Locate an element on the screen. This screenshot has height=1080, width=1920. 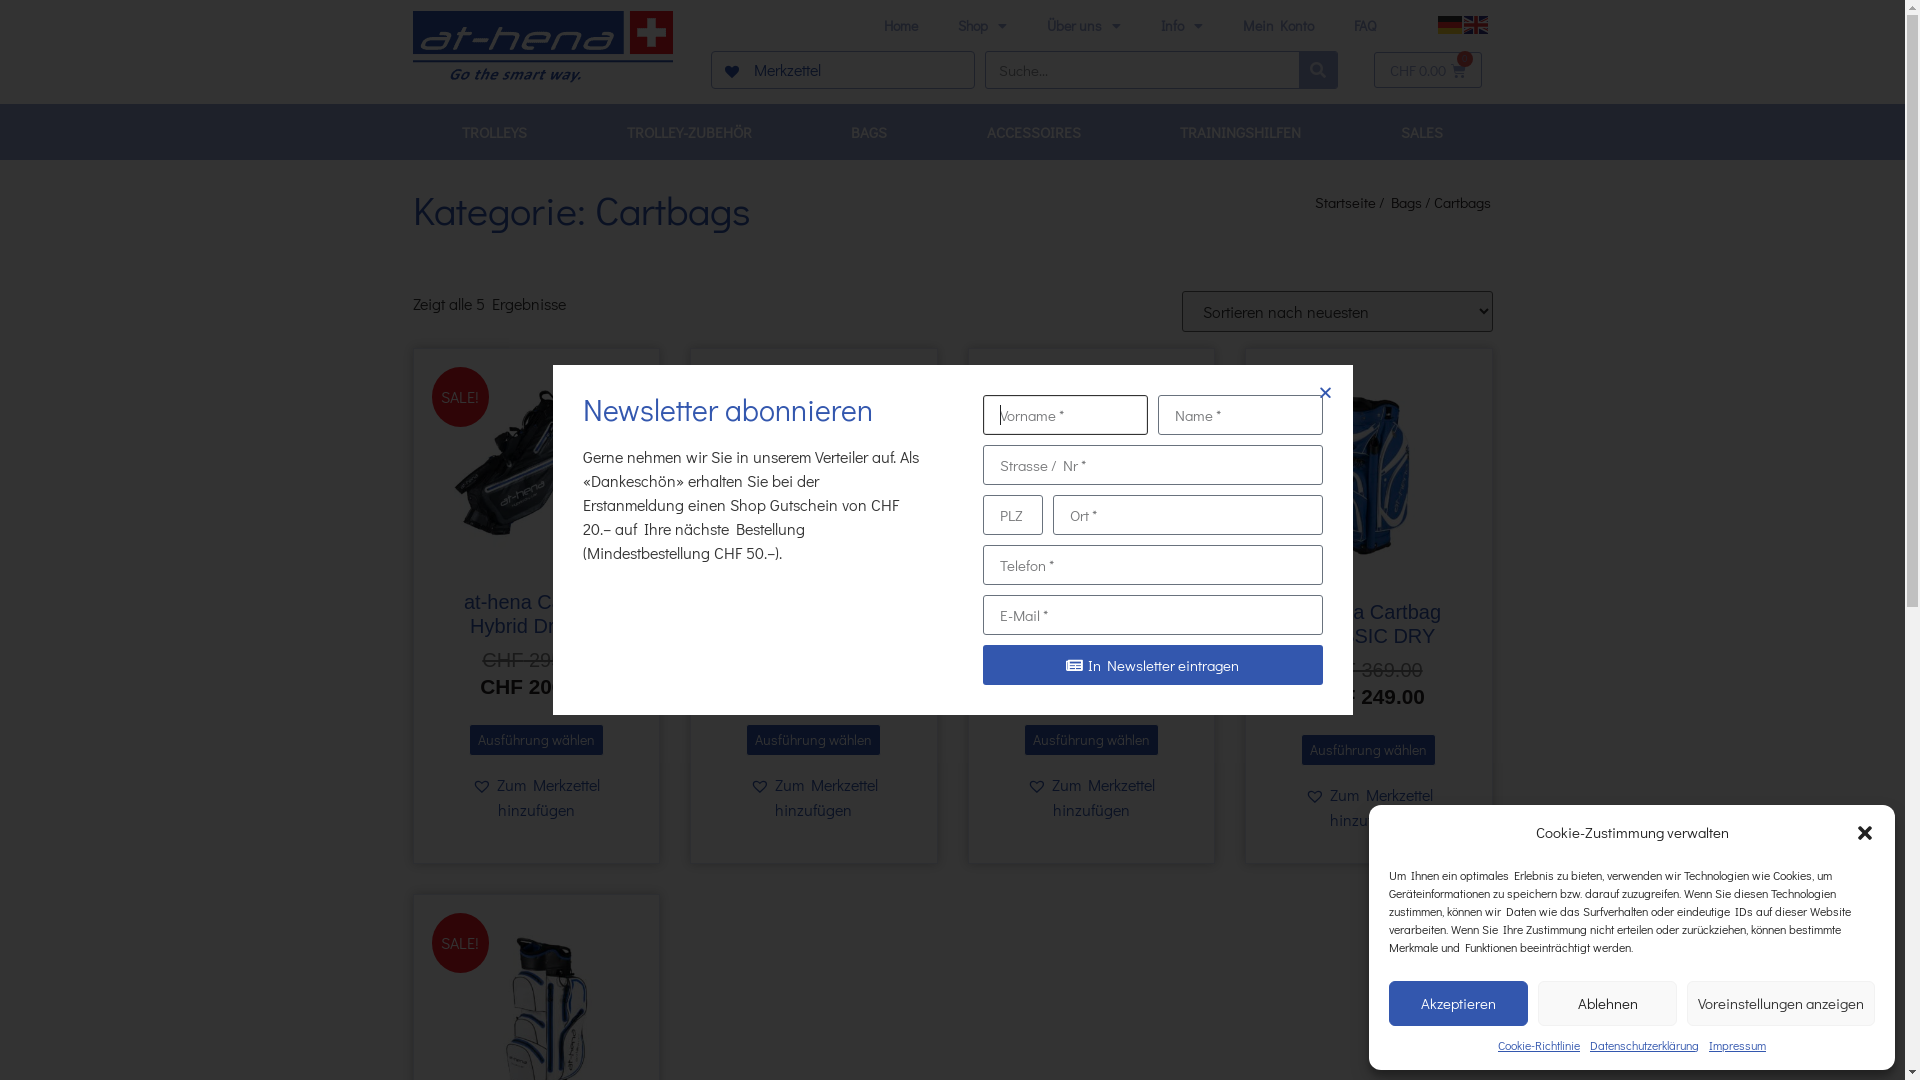
SALE!
at-hena Cartbag Hybrid Dry Lite
CHF 295.00
CHF 206.00 is located at coordinates (537, 538).